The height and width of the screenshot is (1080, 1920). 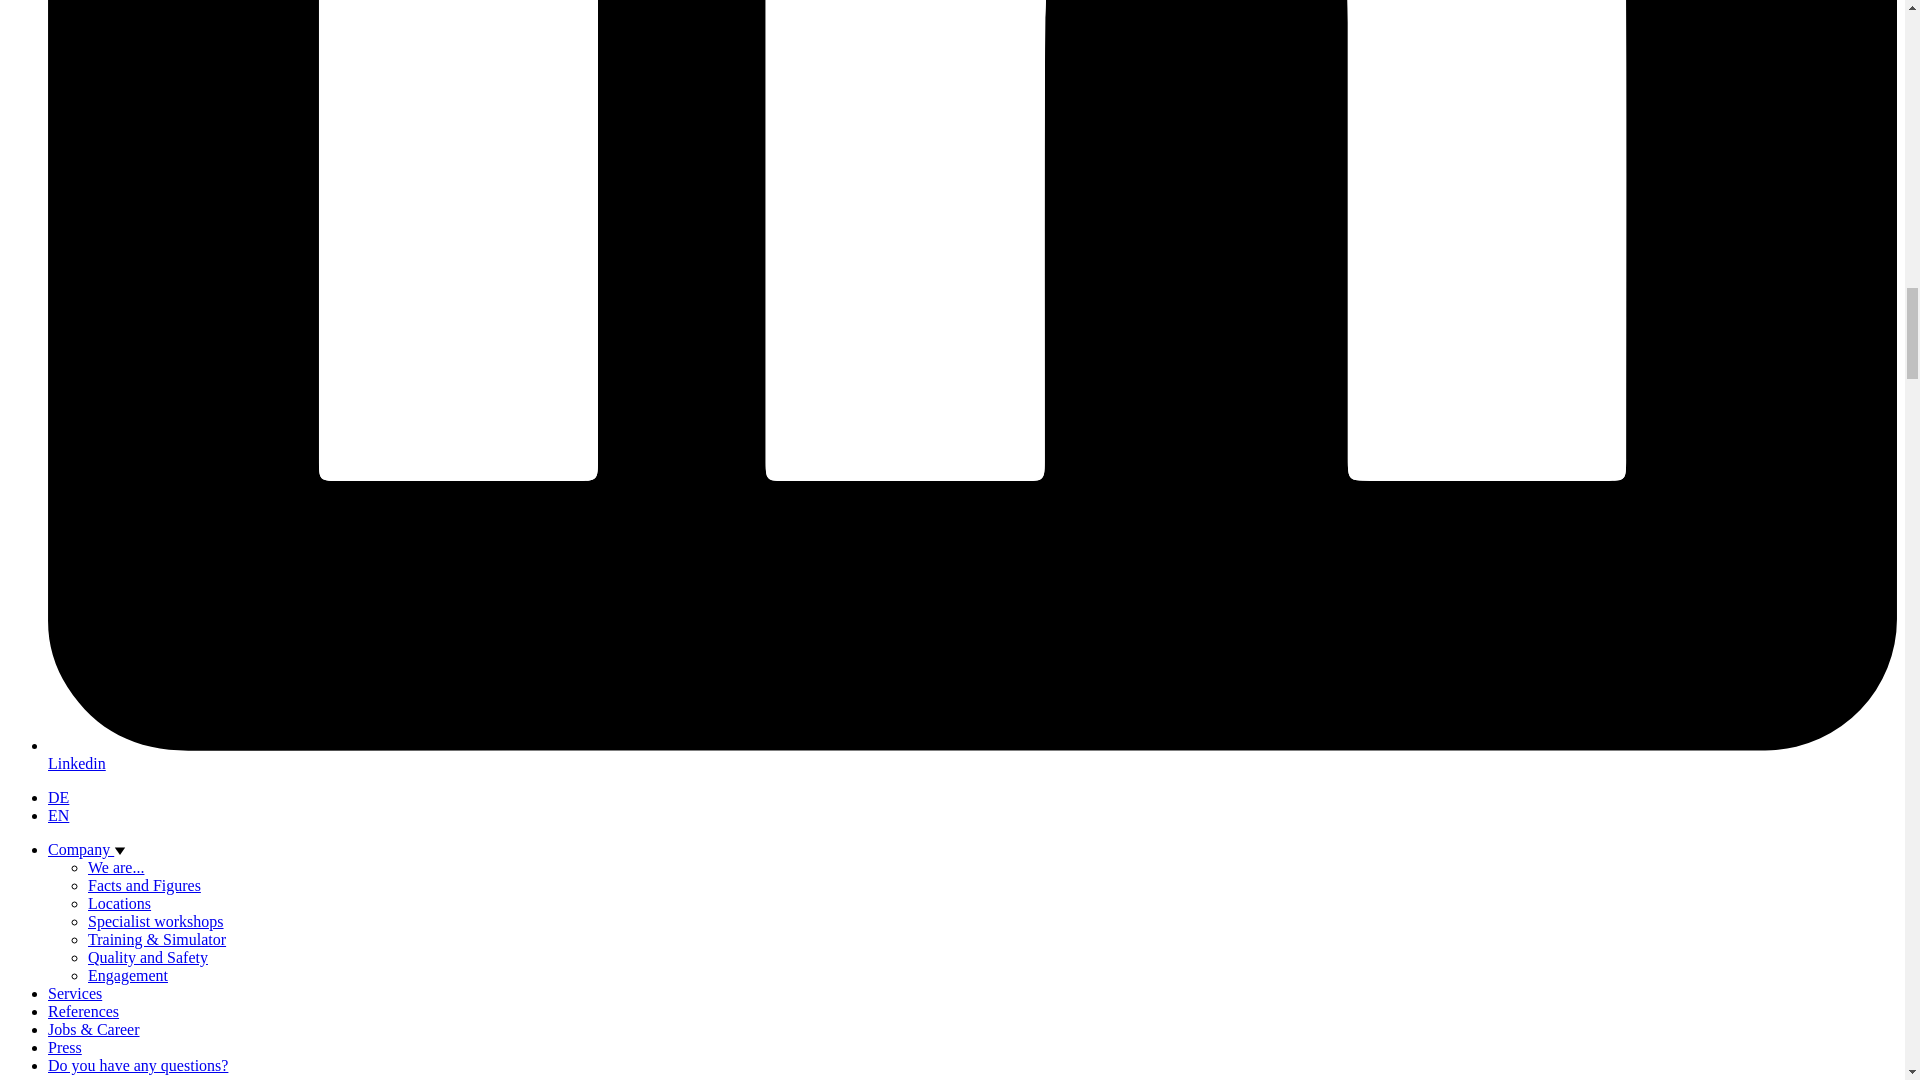 What do you see at coordinates (74, 993) in the screenshot?
I see `Services` at bounding box center [74, 993].